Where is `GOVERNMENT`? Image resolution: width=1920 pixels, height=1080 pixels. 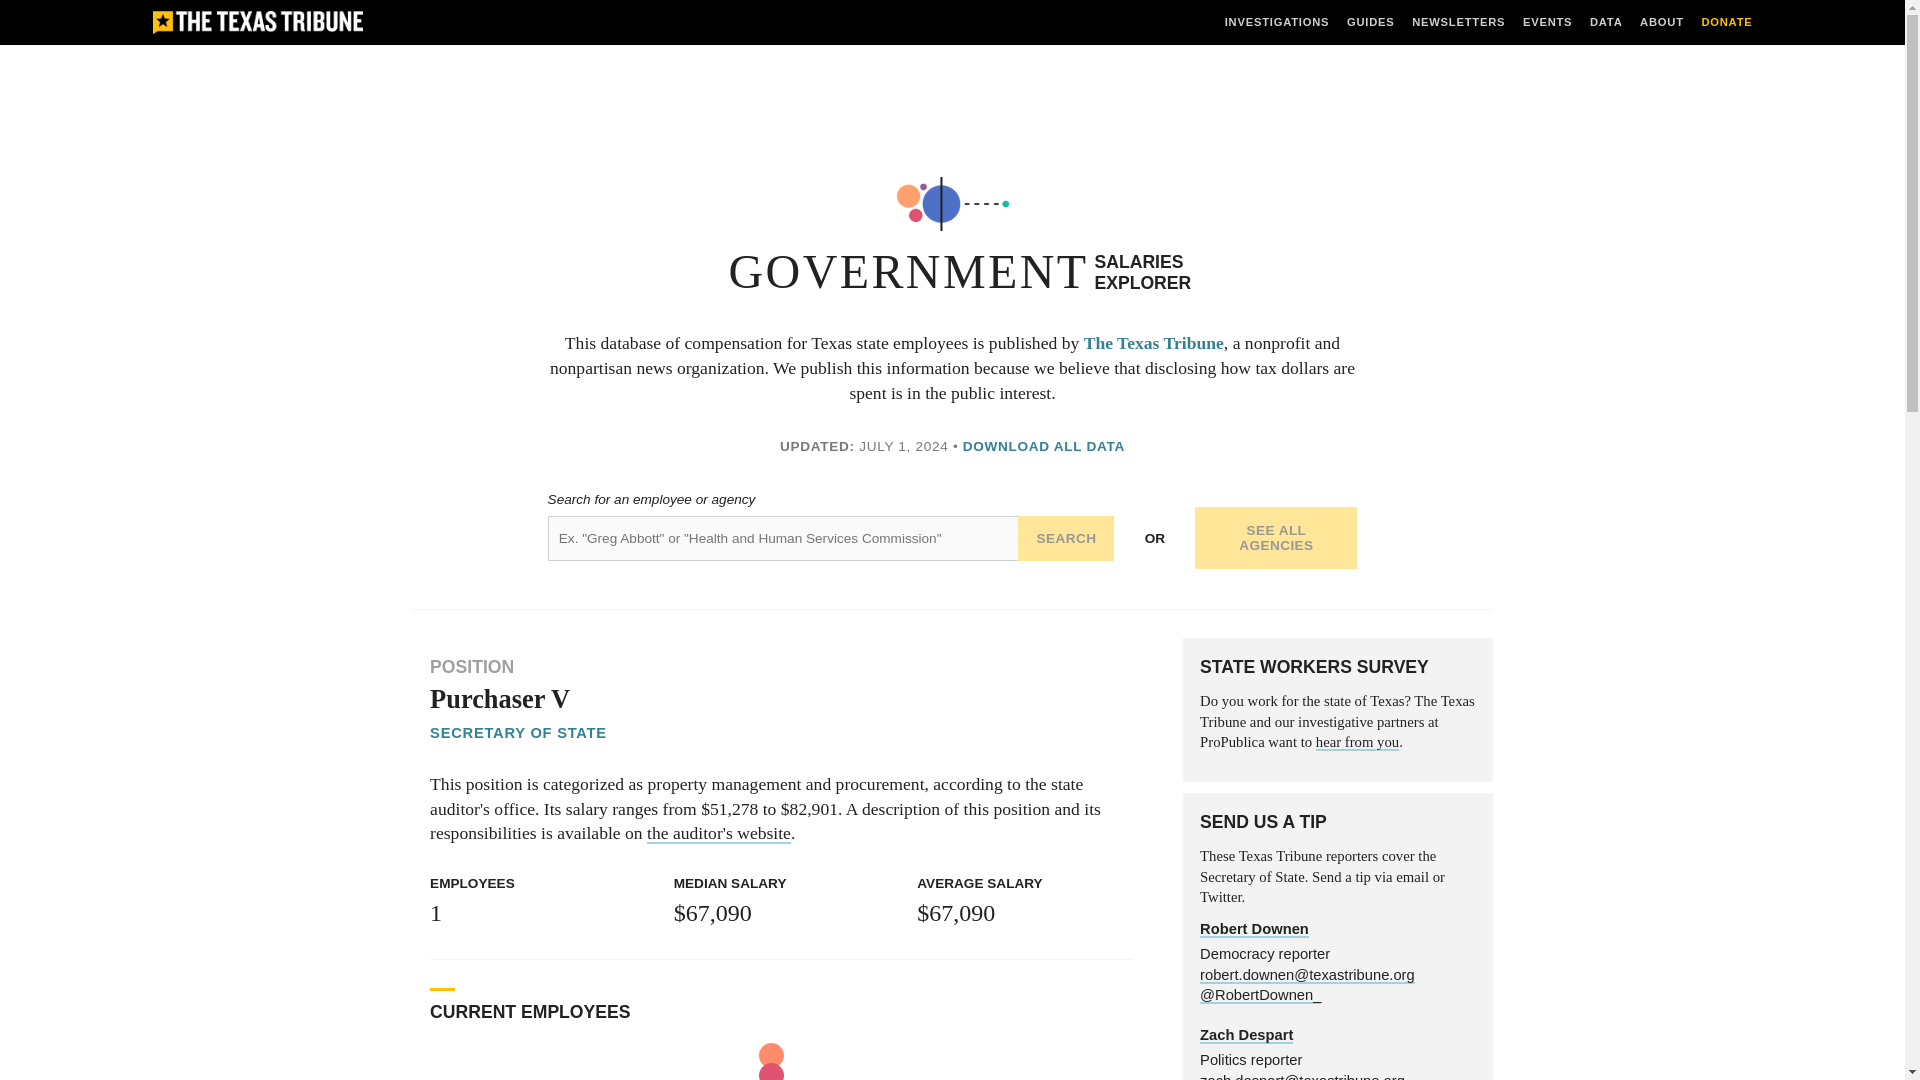 GOVERNMENT is located at coordinates (908, 272).